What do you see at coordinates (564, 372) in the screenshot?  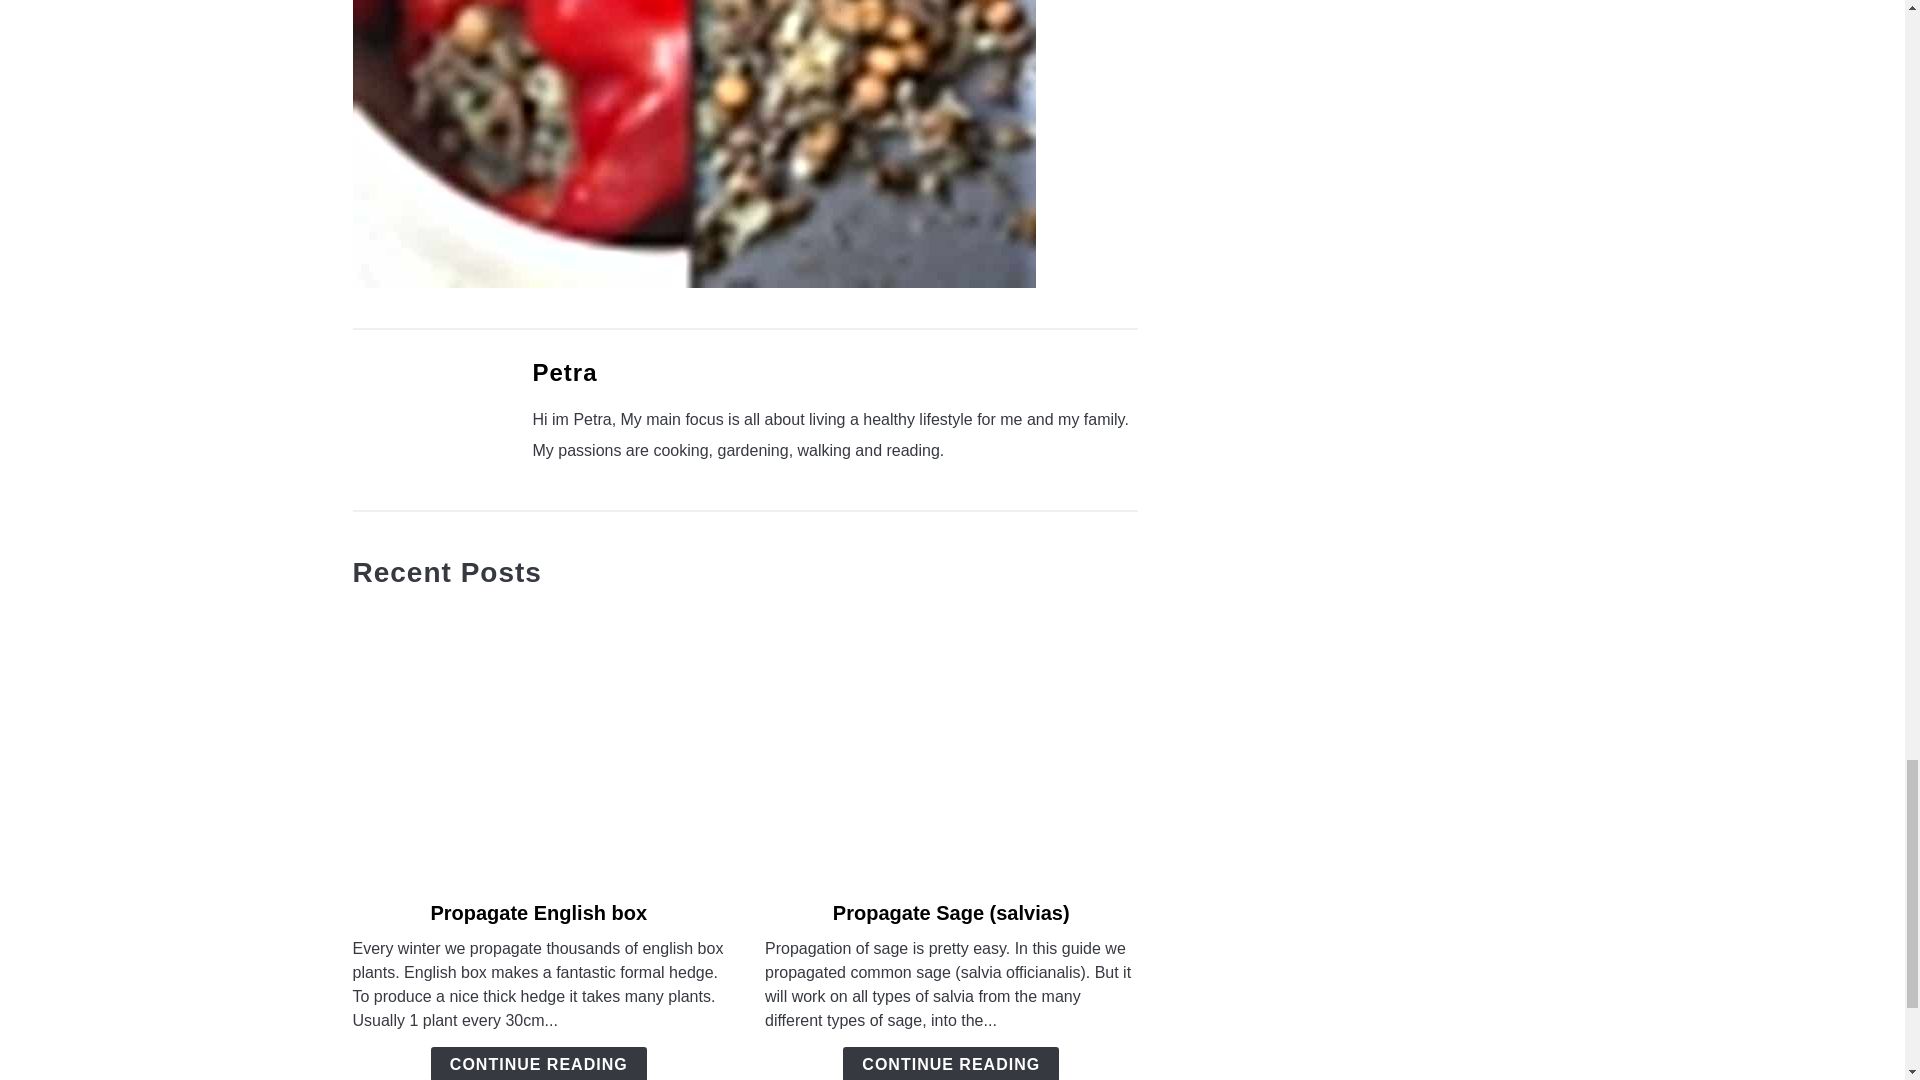 I see `Petra` at bounding box center [564, 372].